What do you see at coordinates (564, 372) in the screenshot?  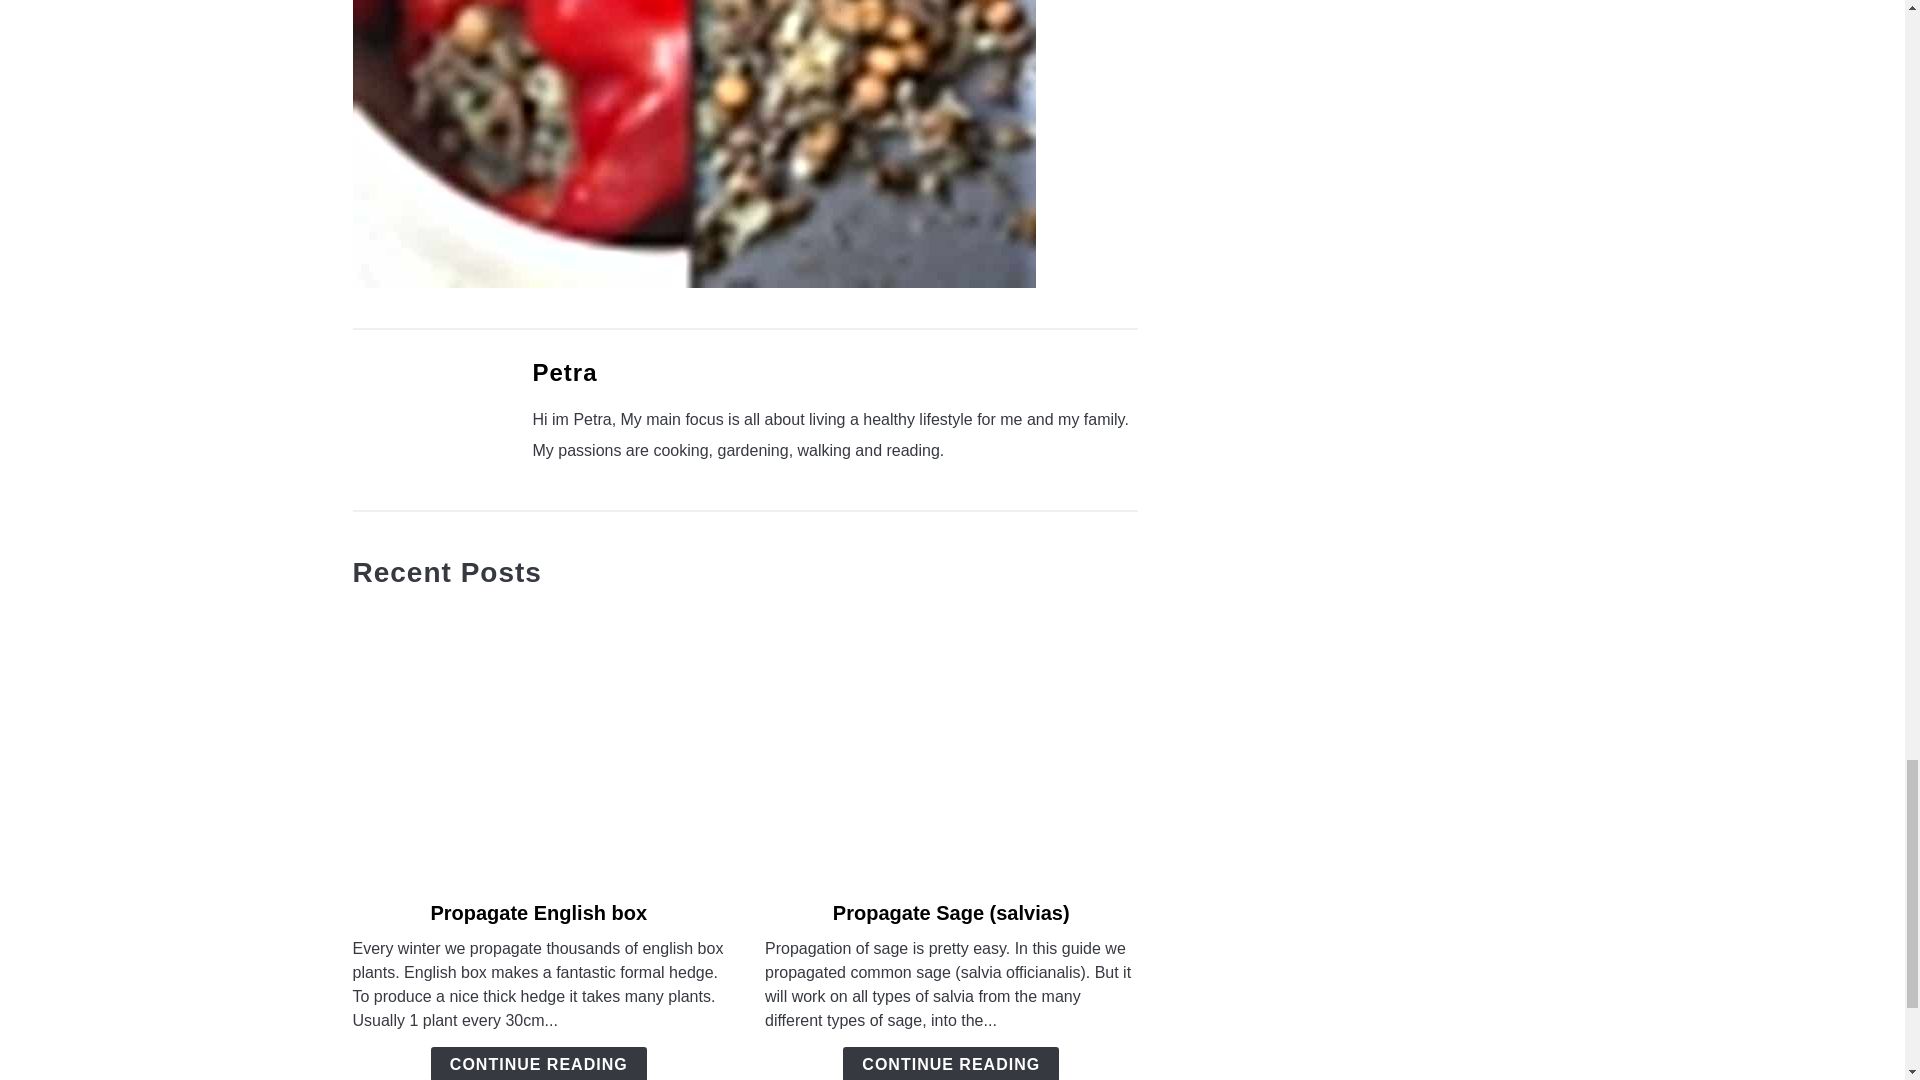 I see `Petra` at bounding box center [564, 372].